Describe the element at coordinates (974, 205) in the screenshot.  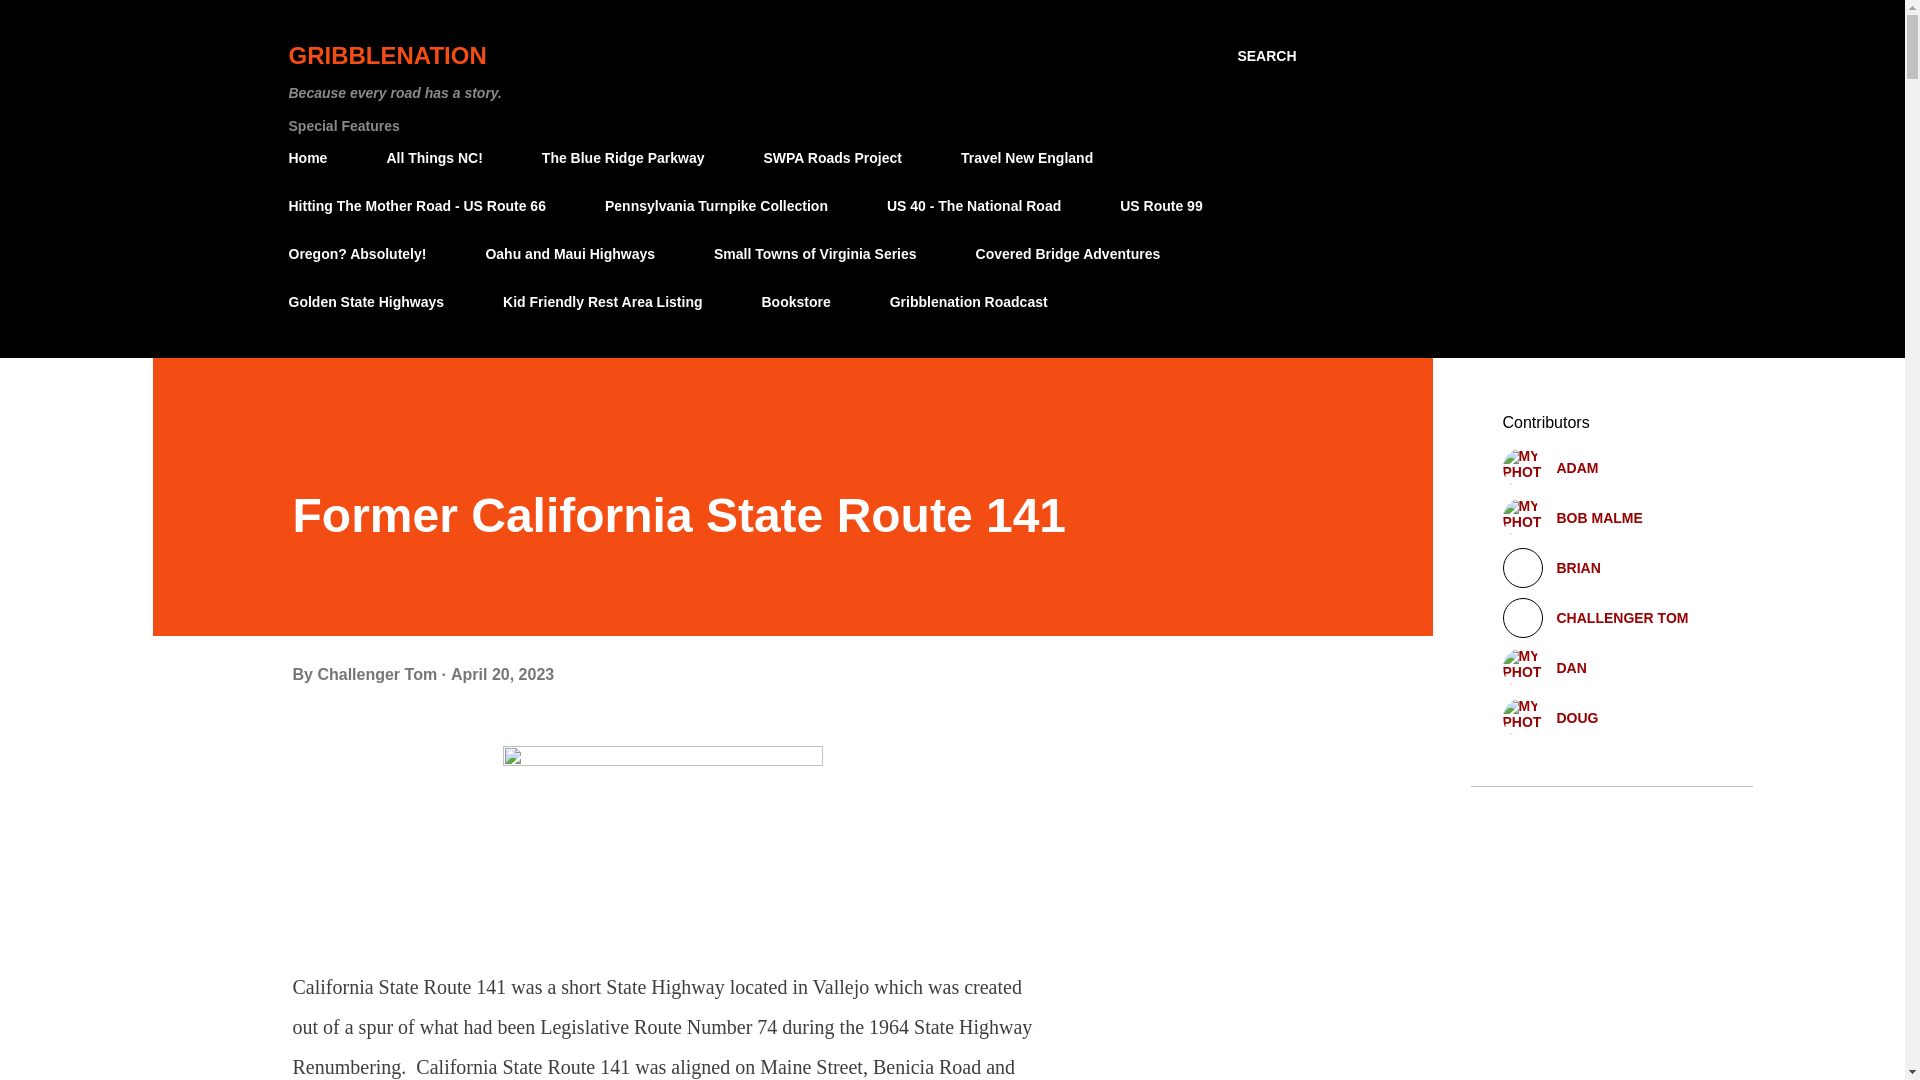
I see `US 40 - The National Road` at that location.